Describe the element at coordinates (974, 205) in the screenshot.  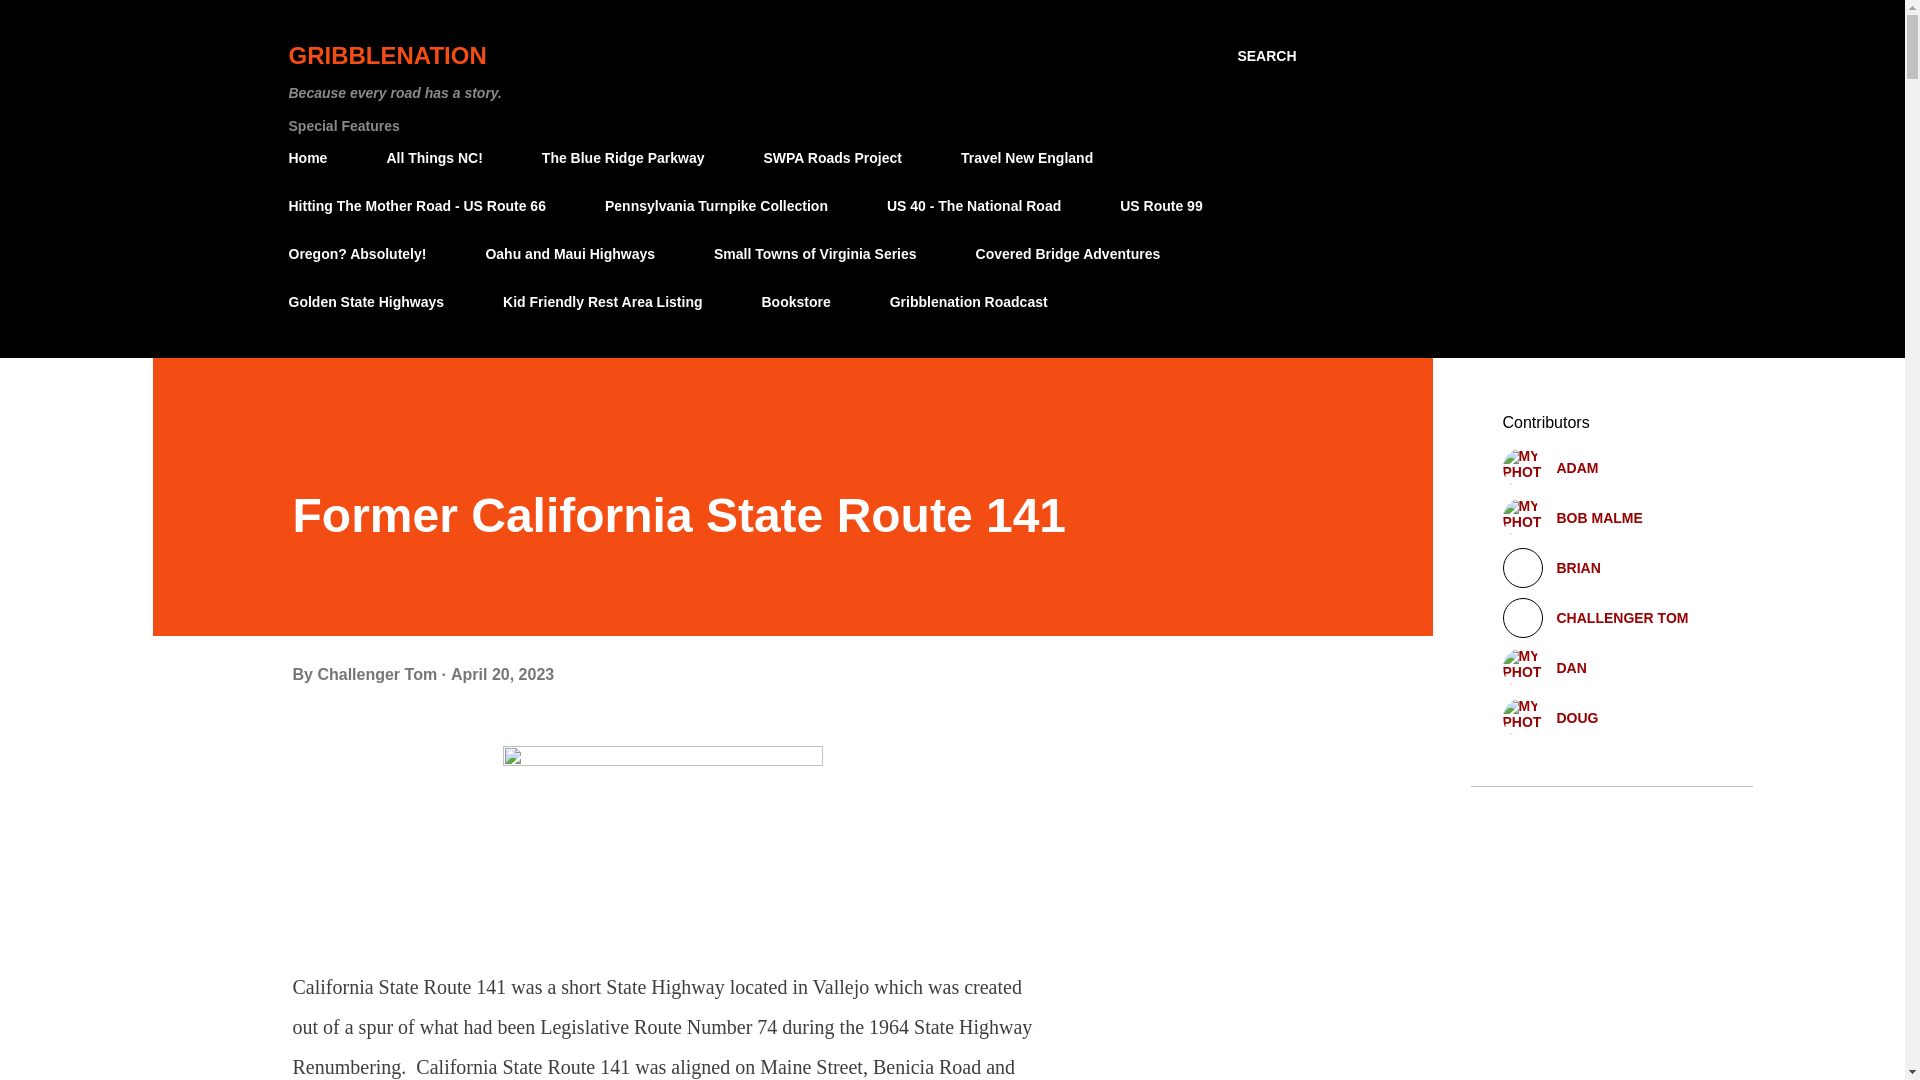
I see `US 40 - The National Road` at that location.